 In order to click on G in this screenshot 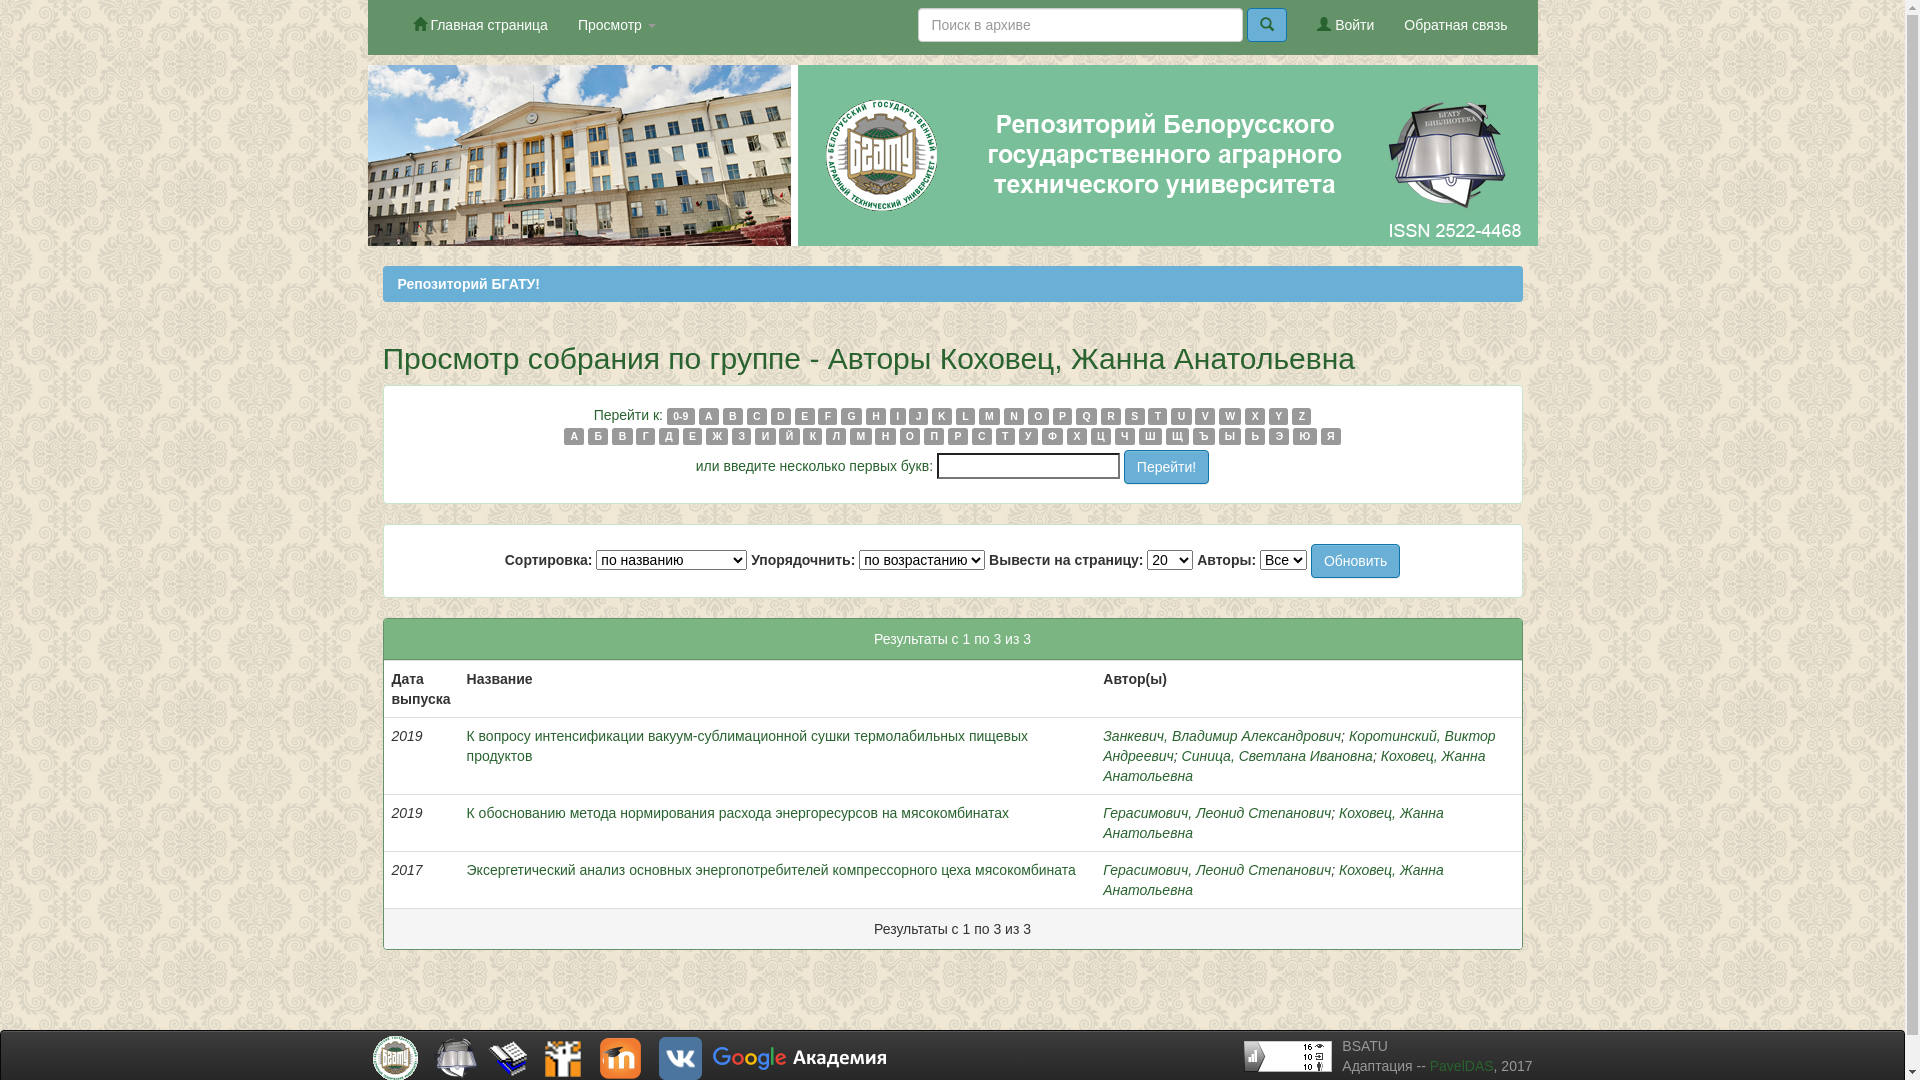, I will do `click(852, 416)`.